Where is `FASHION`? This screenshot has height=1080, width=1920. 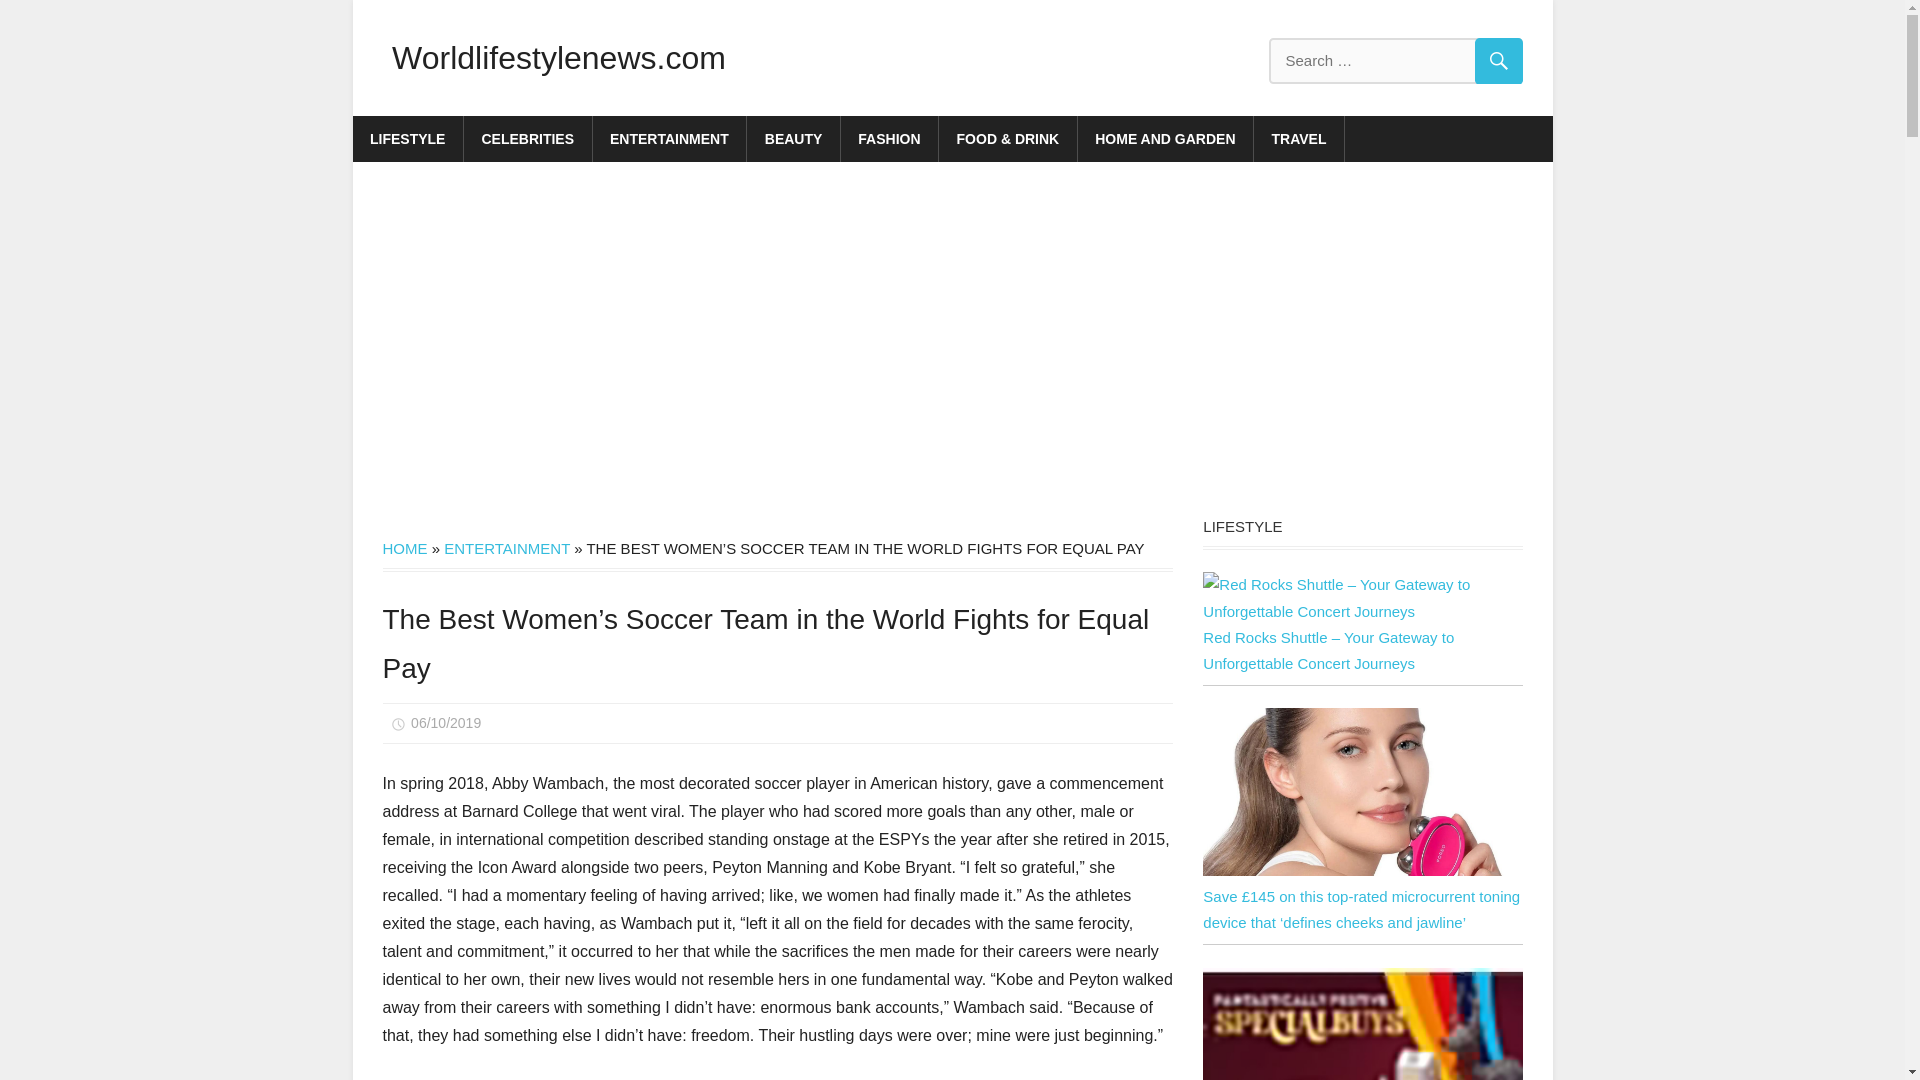
FASHION is located at coordinates (889, 138).